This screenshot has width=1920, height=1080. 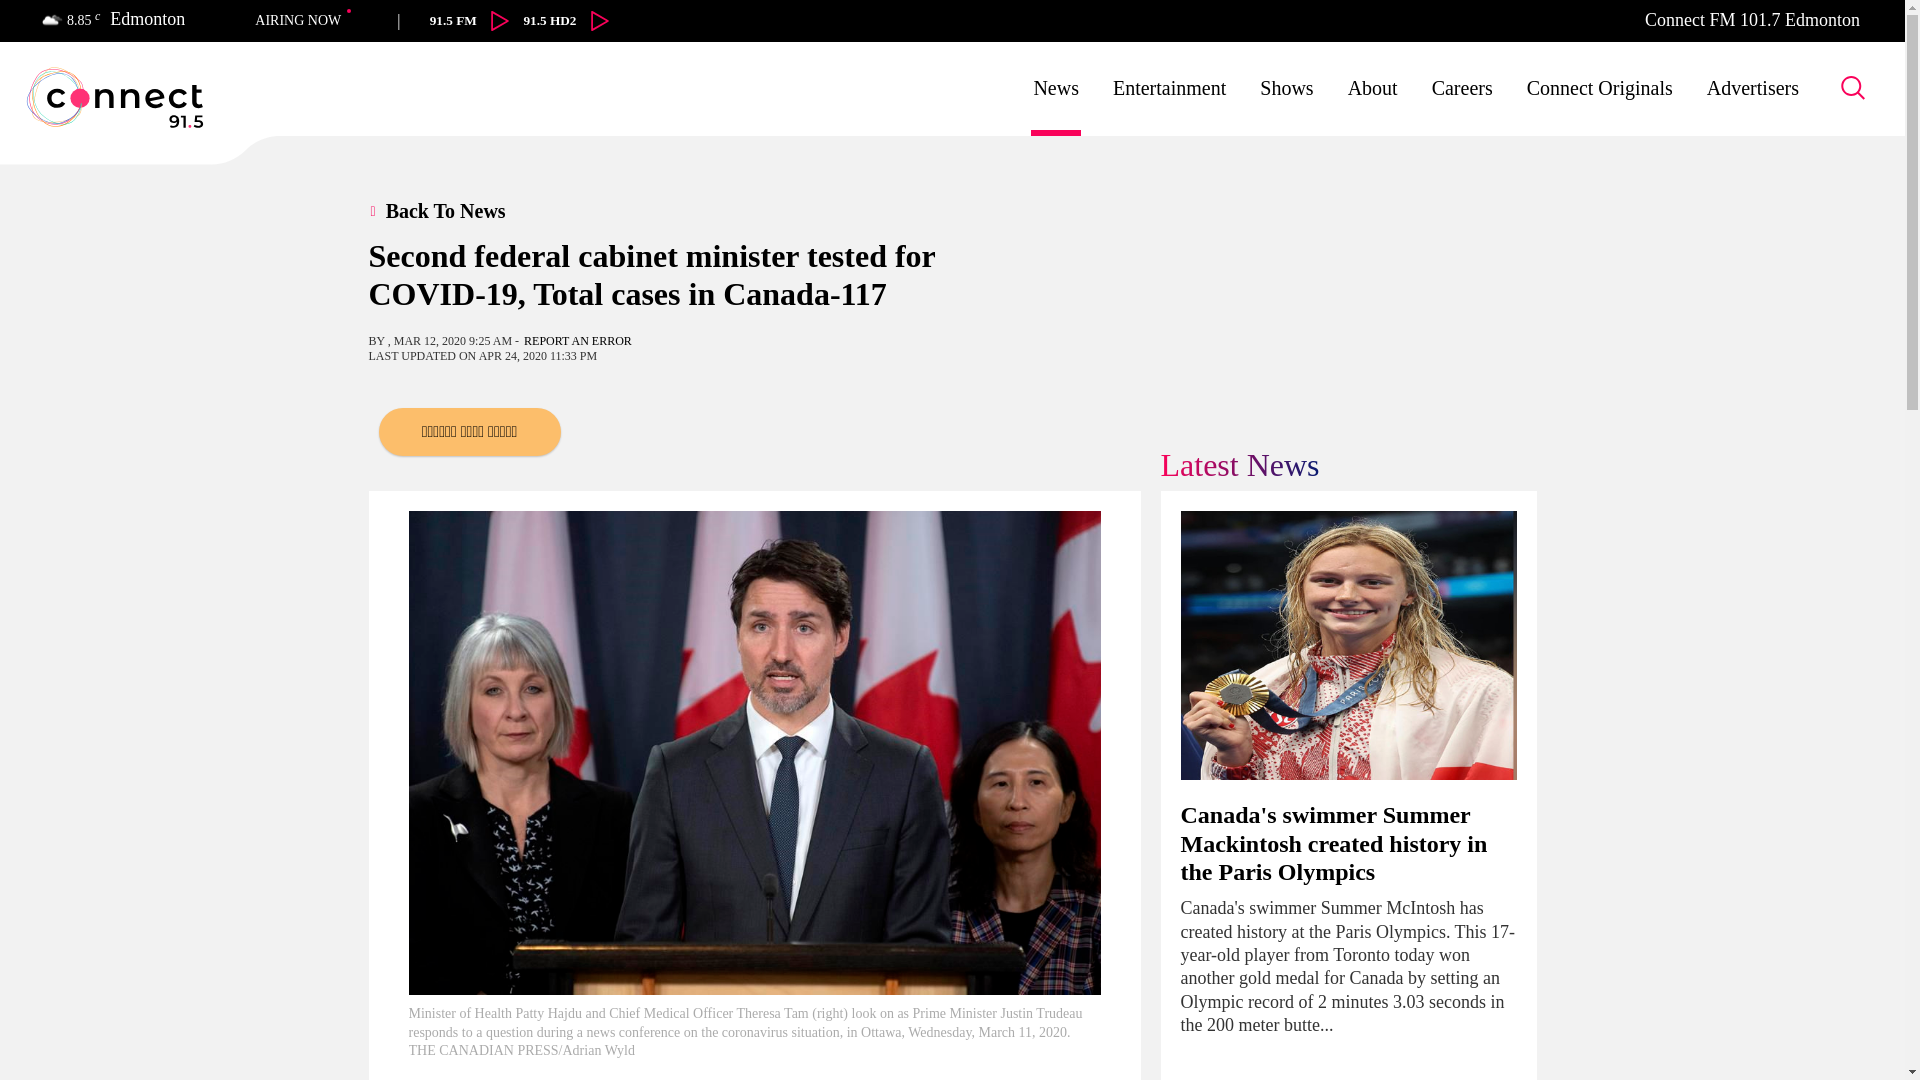 What do you see at coordinates (566, 20) in the screenshot?
I see `Play` at bounding box center [566, 20].